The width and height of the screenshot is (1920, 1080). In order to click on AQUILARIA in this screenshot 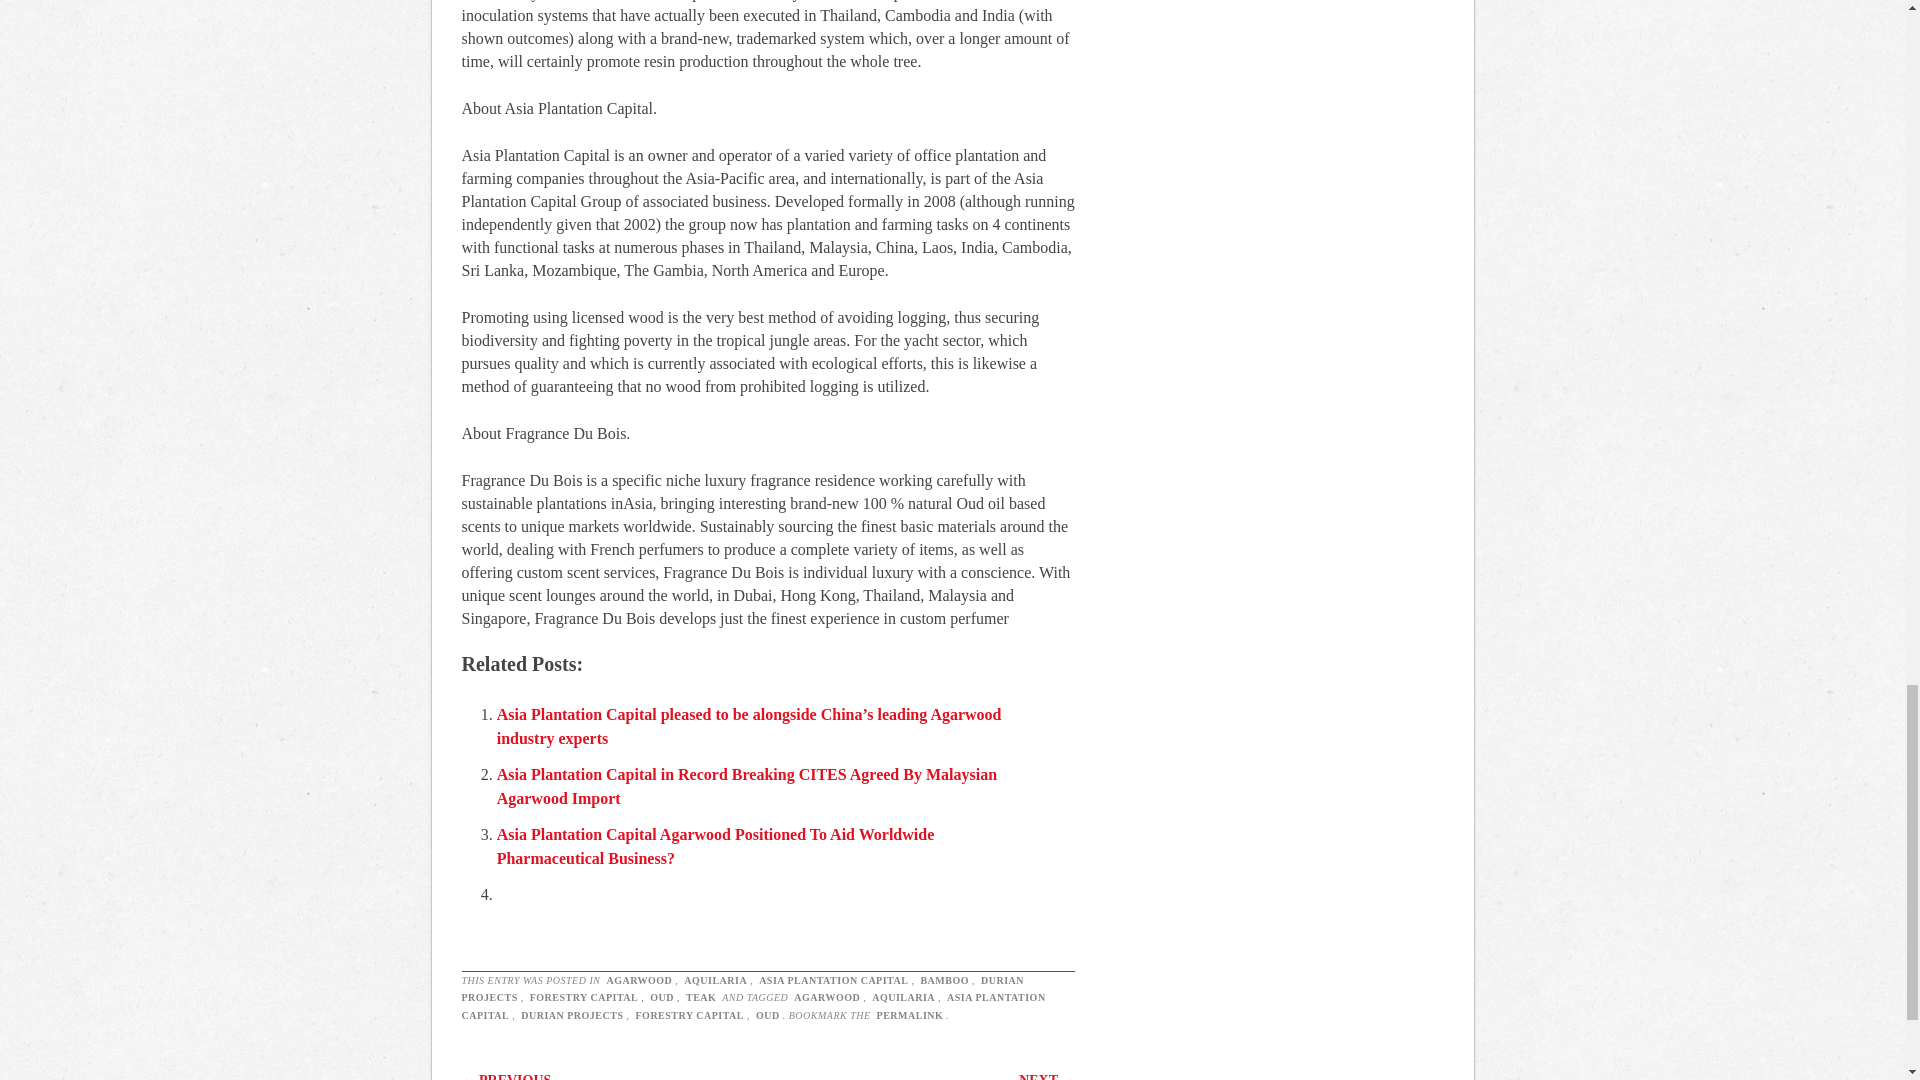, I will do `click(716, 980)`.